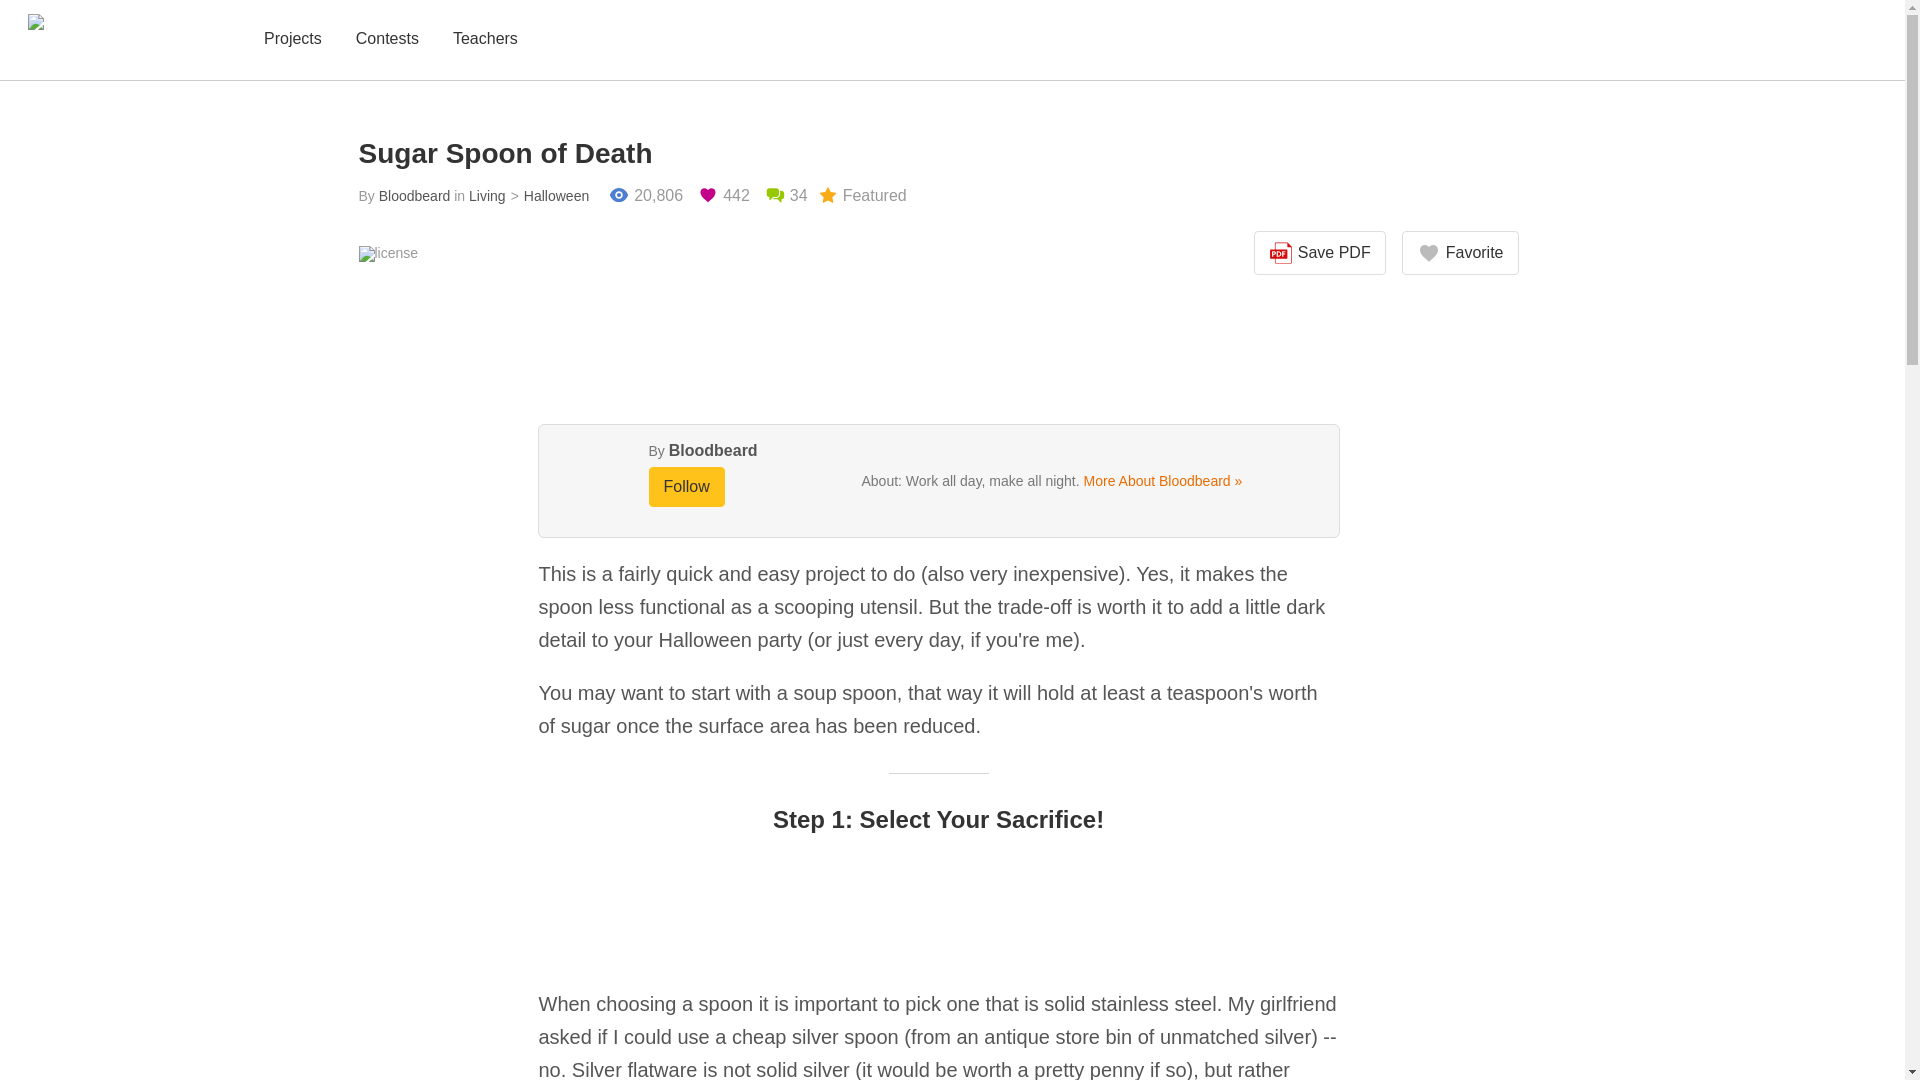 The height and width of the screenshot is (1080, 1920). I want to click on Contests, so click(386, 40).